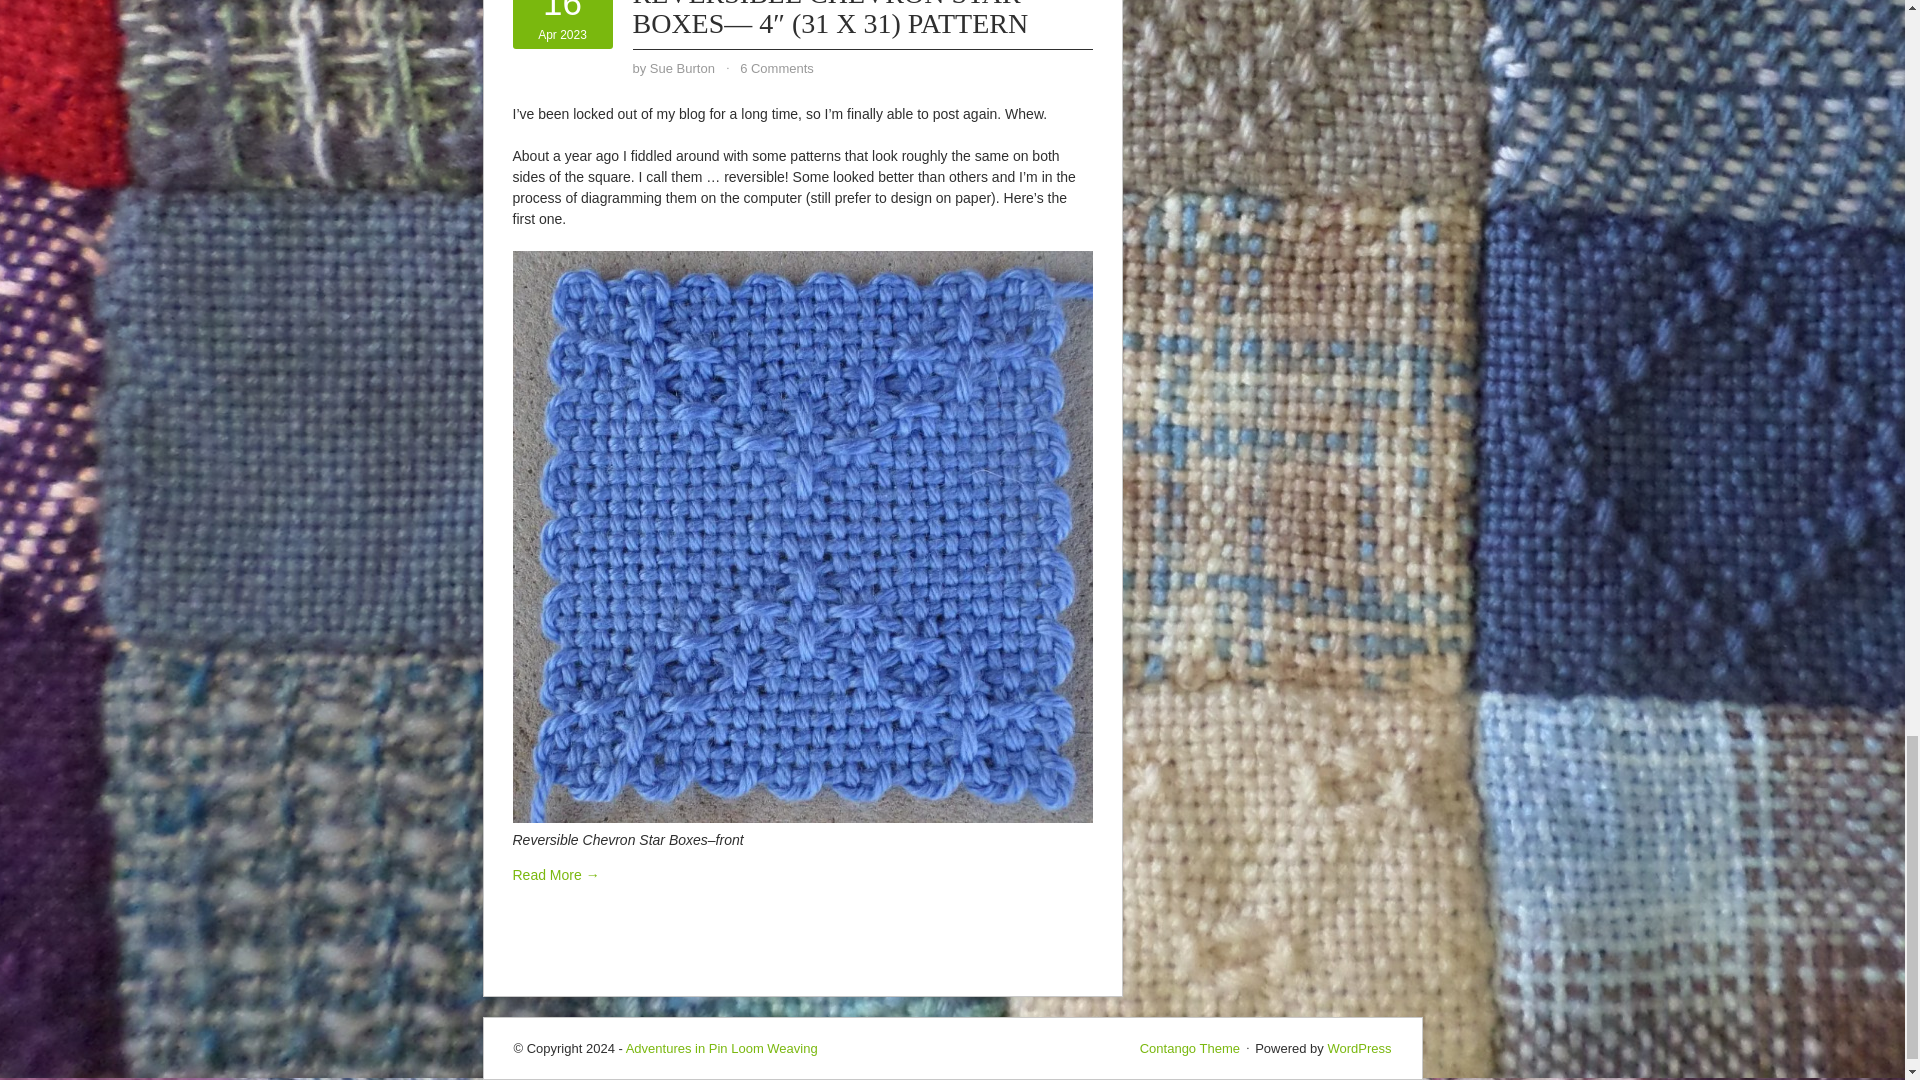 Image resolution: width=1920 pixels, height=1080 pixels. What do you see at coordinates (1358, 1048) in the screenshot?
I see `WordPress` at bounding box center [1358, 1048].